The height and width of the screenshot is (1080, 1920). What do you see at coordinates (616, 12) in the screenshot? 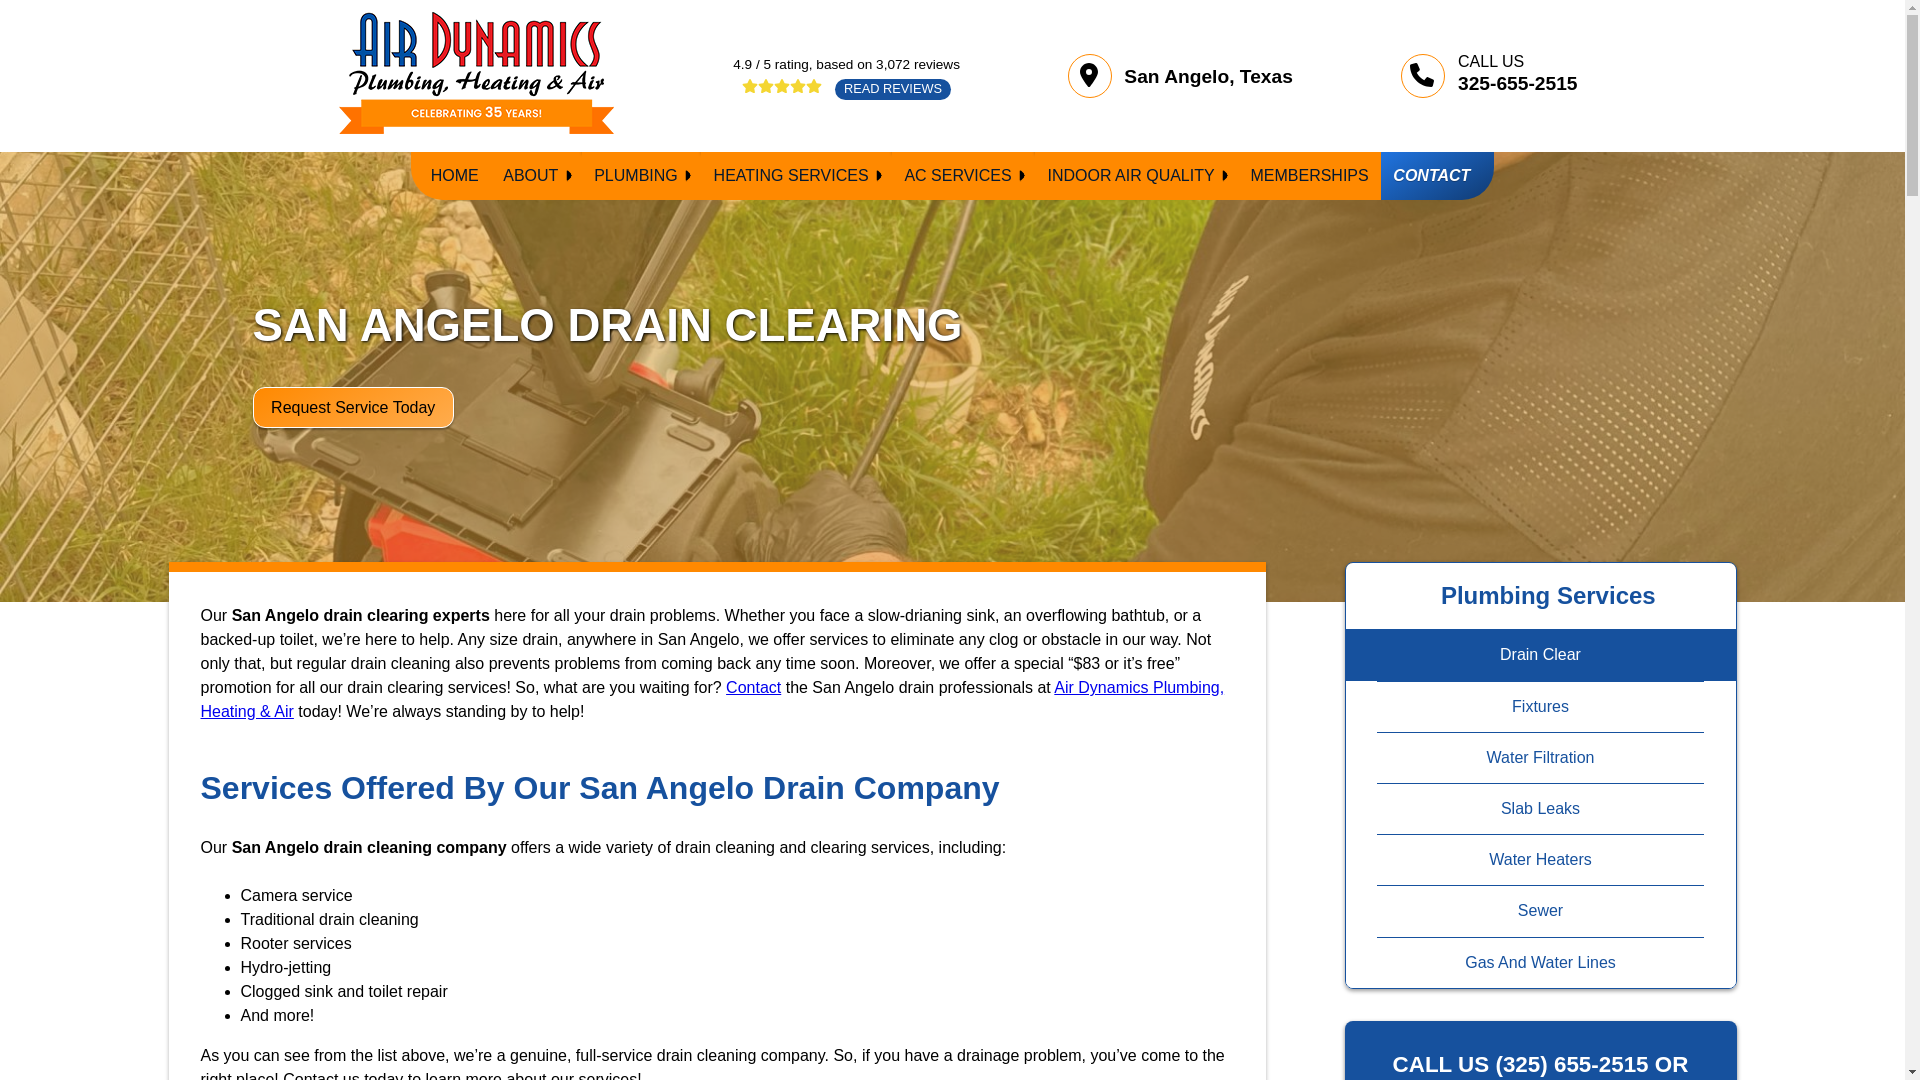
I see `SERVICE AREAS` at bounding box center [616, 12].